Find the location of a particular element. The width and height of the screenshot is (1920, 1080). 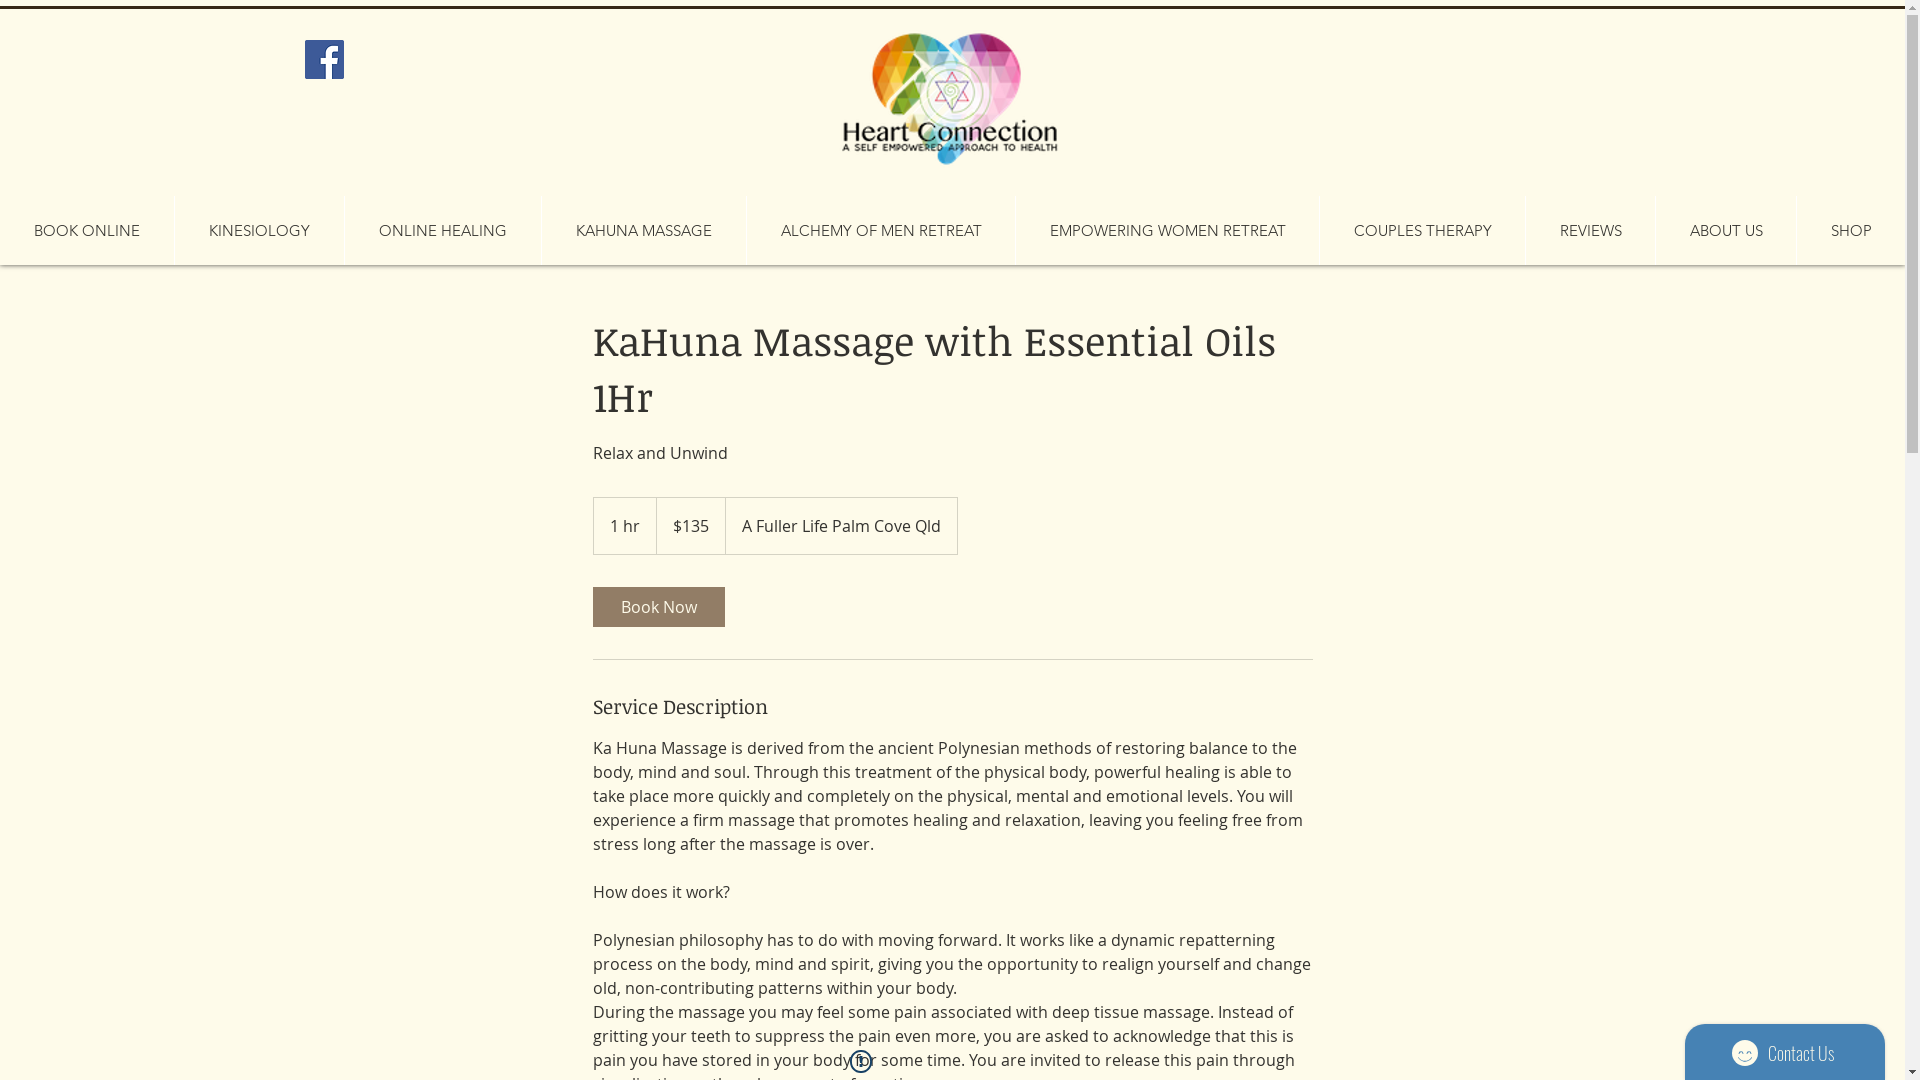

ALCHEMY OF MEN RETREAT is located at coordinates (880, 230).